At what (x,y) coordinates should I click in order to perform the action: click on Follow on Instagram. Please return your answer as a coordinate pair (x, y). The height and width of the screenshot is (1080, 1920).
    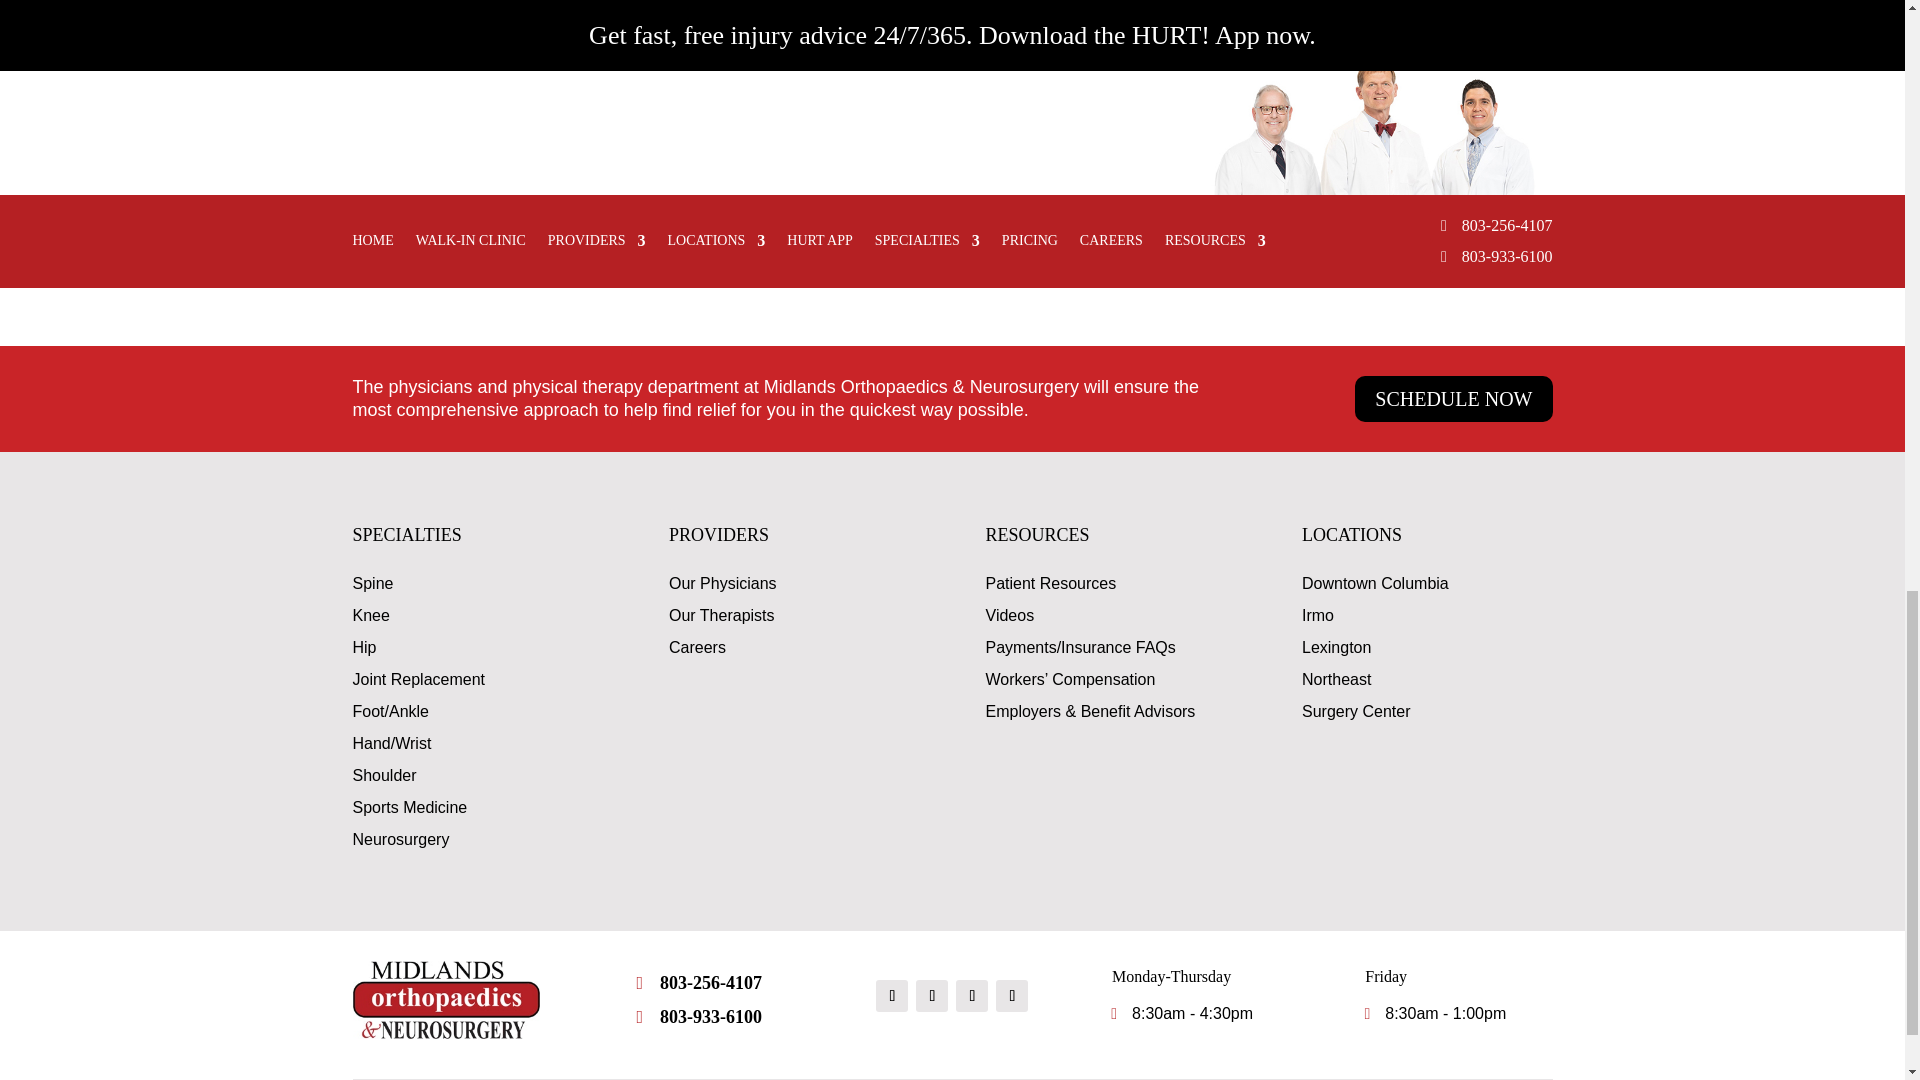
    Looking at the image, I should click on (972, 995).